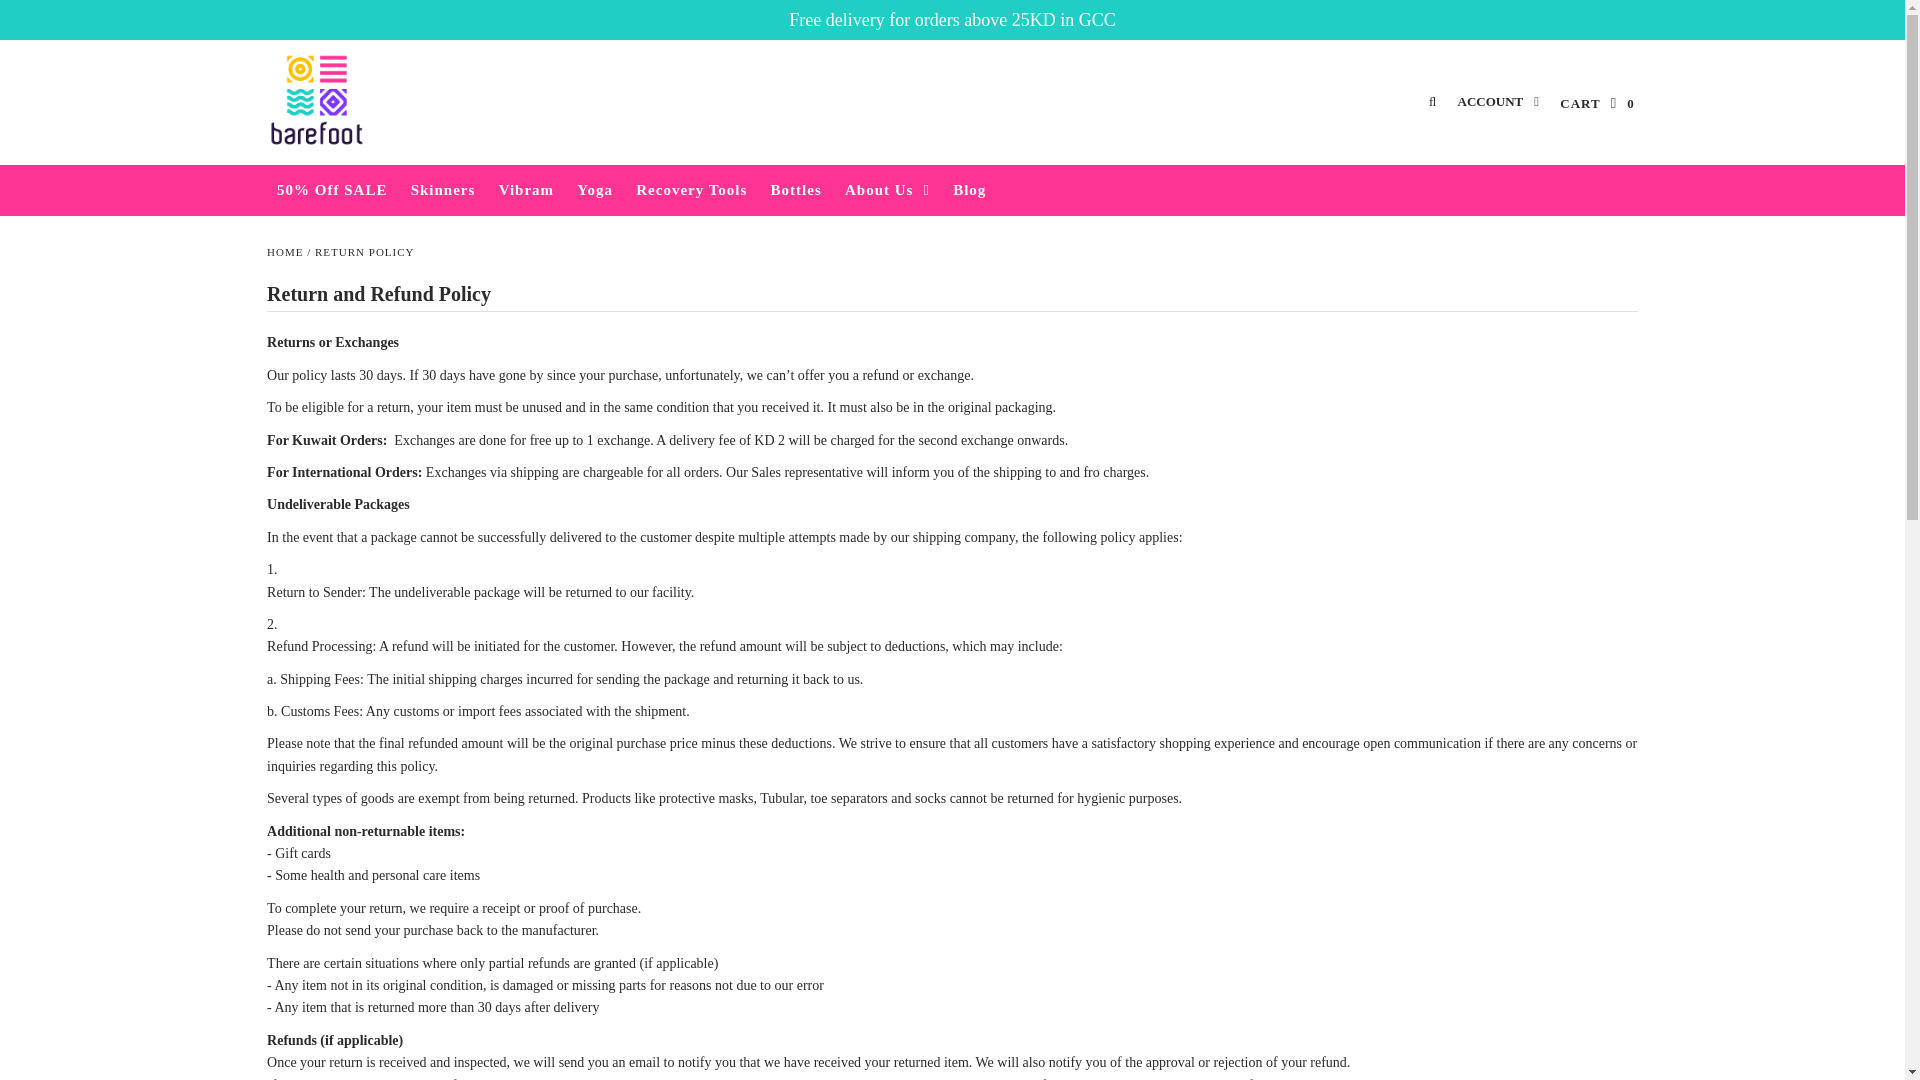 The width and height of the screenshot is (1920, 1080). I want to click on HOME, so click(284, 252).